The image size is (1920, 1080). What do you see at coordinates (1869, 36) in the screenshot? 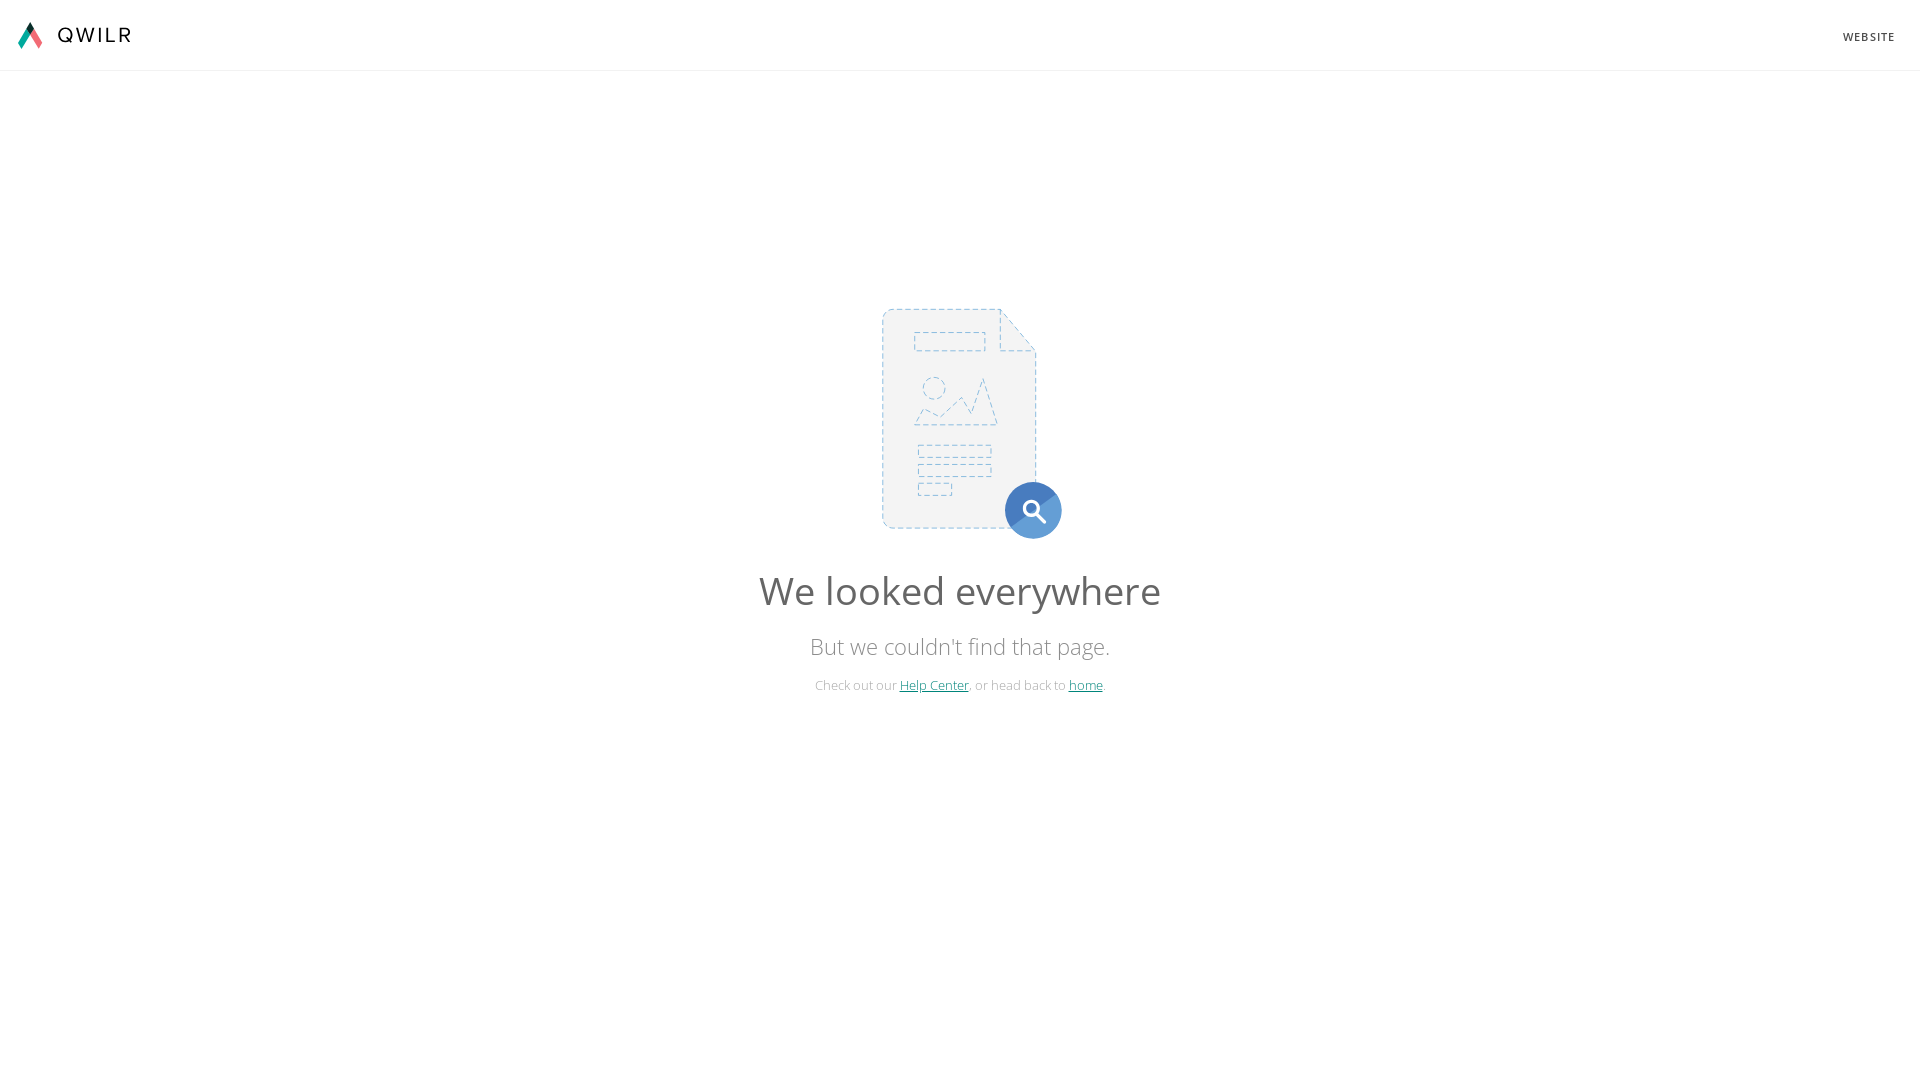
I see `WEBSITE` at bounding box center [1869, 36].